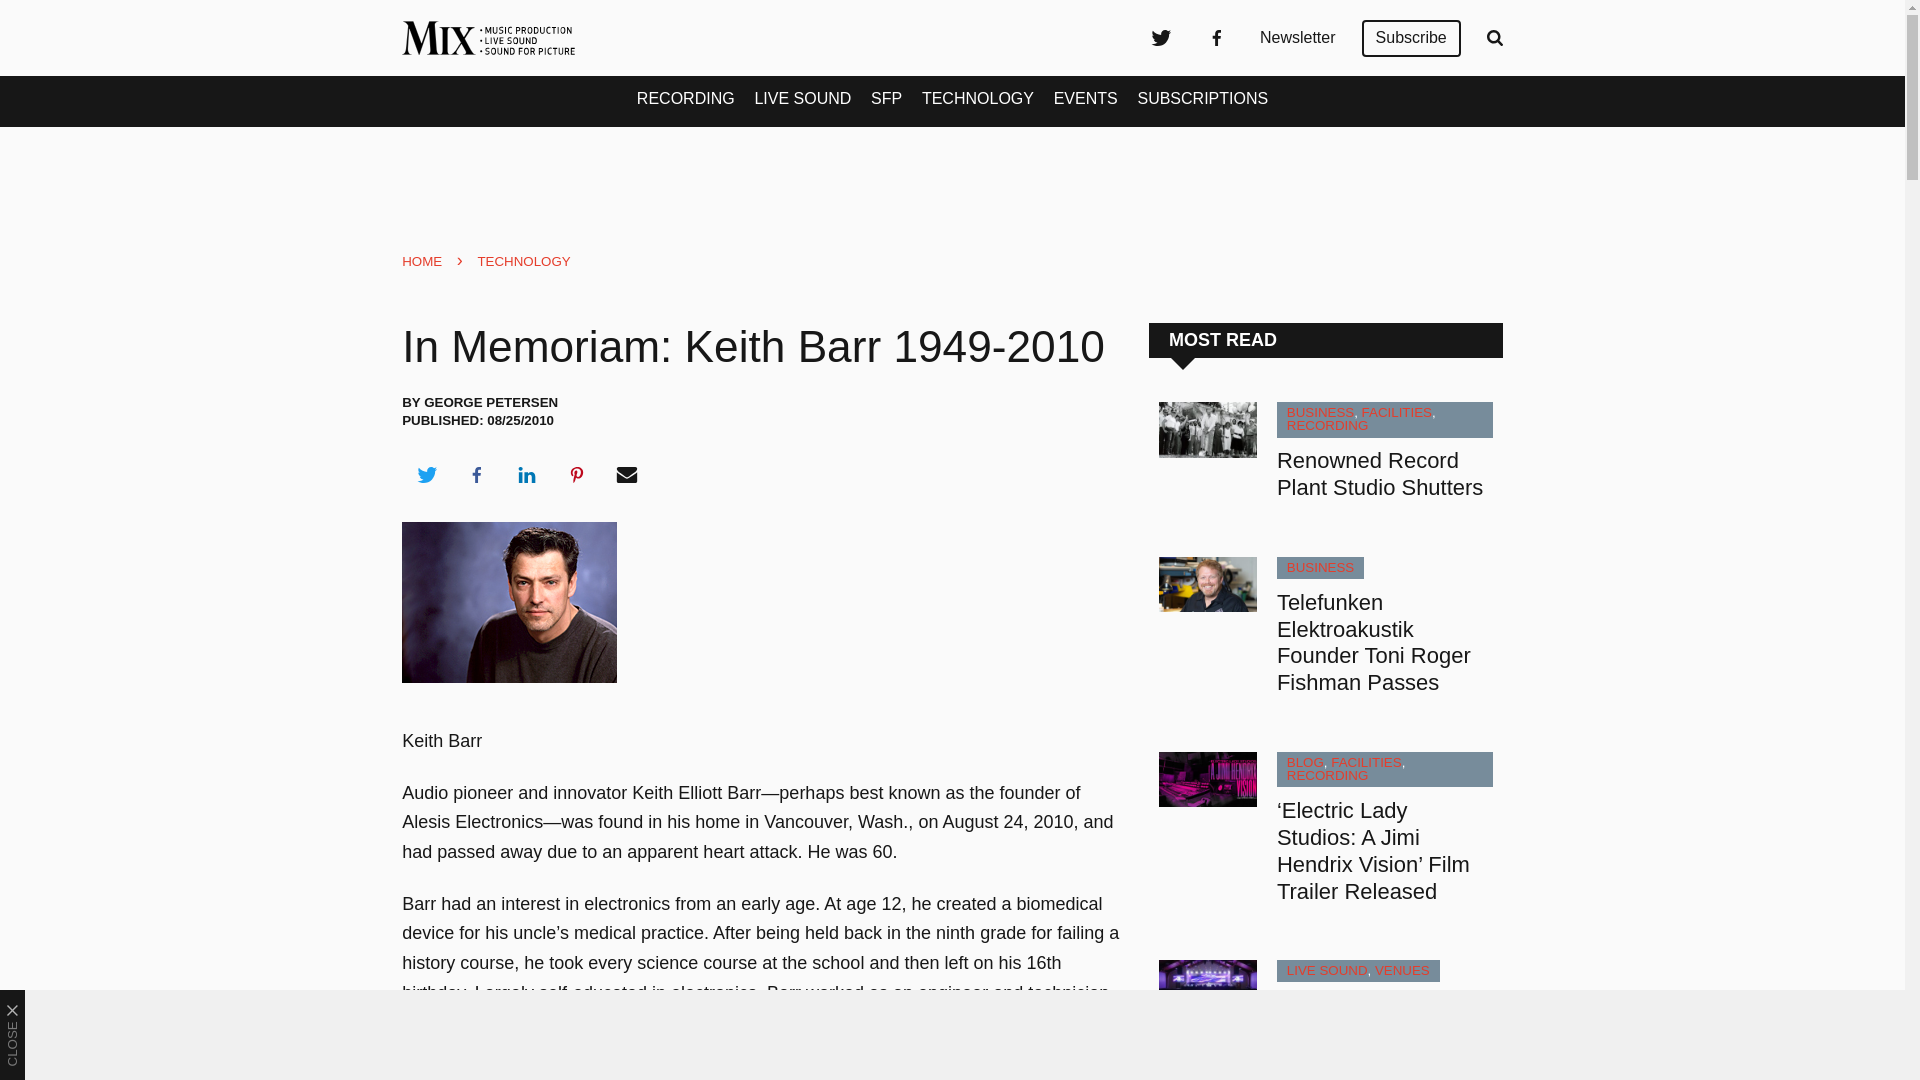 This screenshot has height=1080, width=1920. What do you see at coordinates (627, 475) in the screenshot?
I see `Share via Email` at bounding box center [627, 475].